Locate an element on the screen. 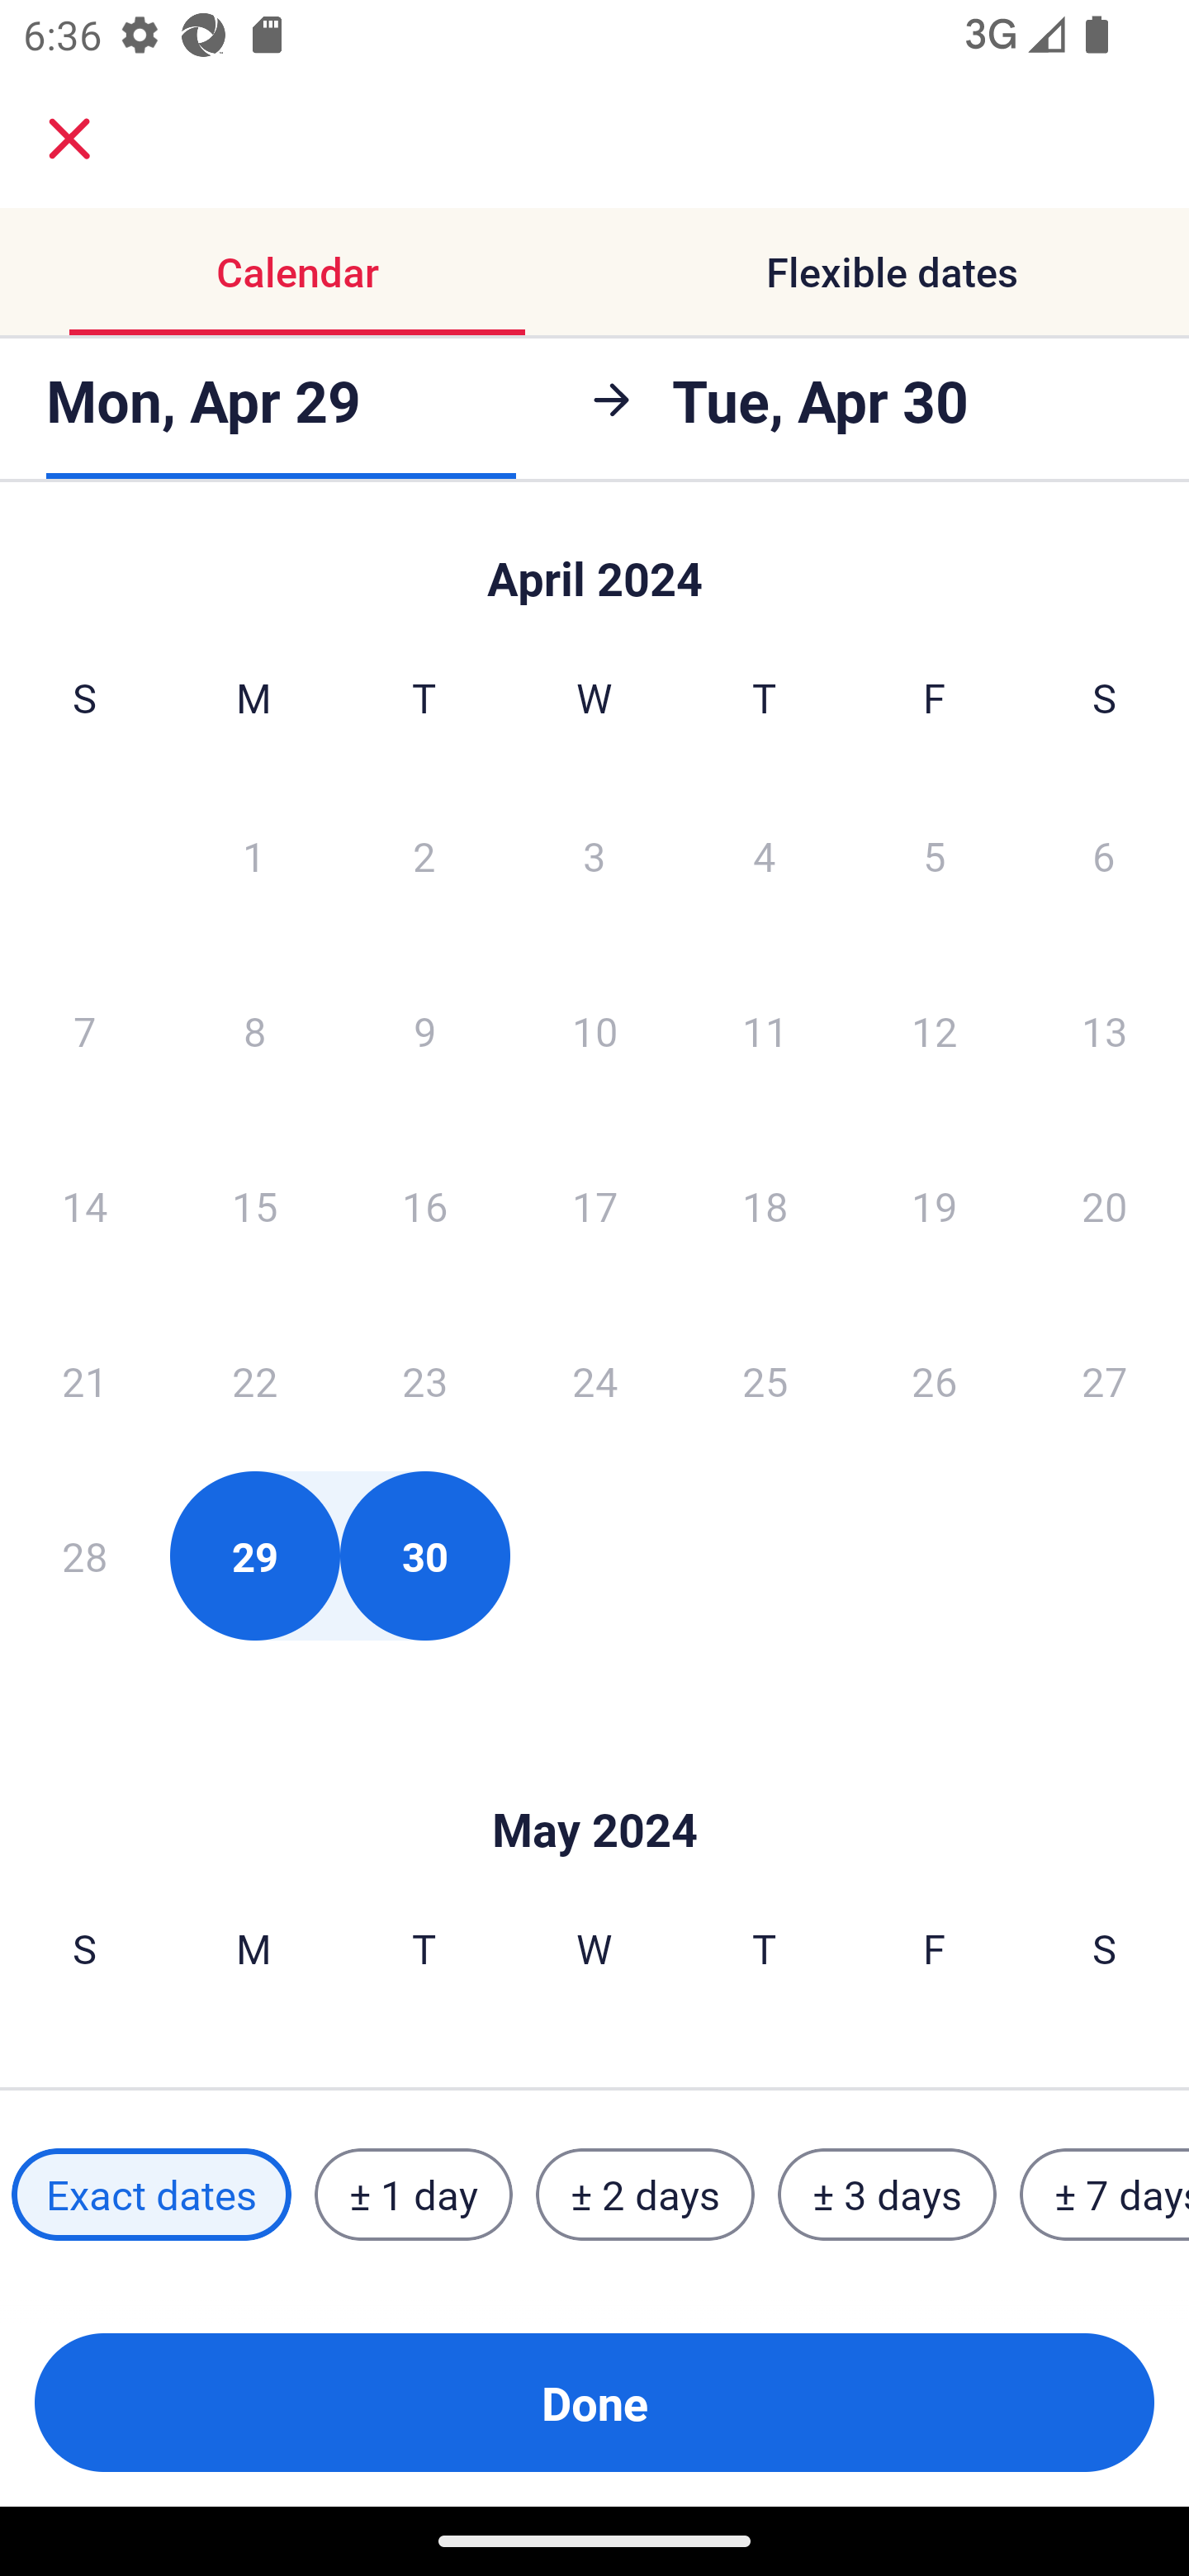 The height and width of the screenshot is (2576, 1189). 10 Wednesday, April 10, 2024 is located at coordinates (594, 1030).